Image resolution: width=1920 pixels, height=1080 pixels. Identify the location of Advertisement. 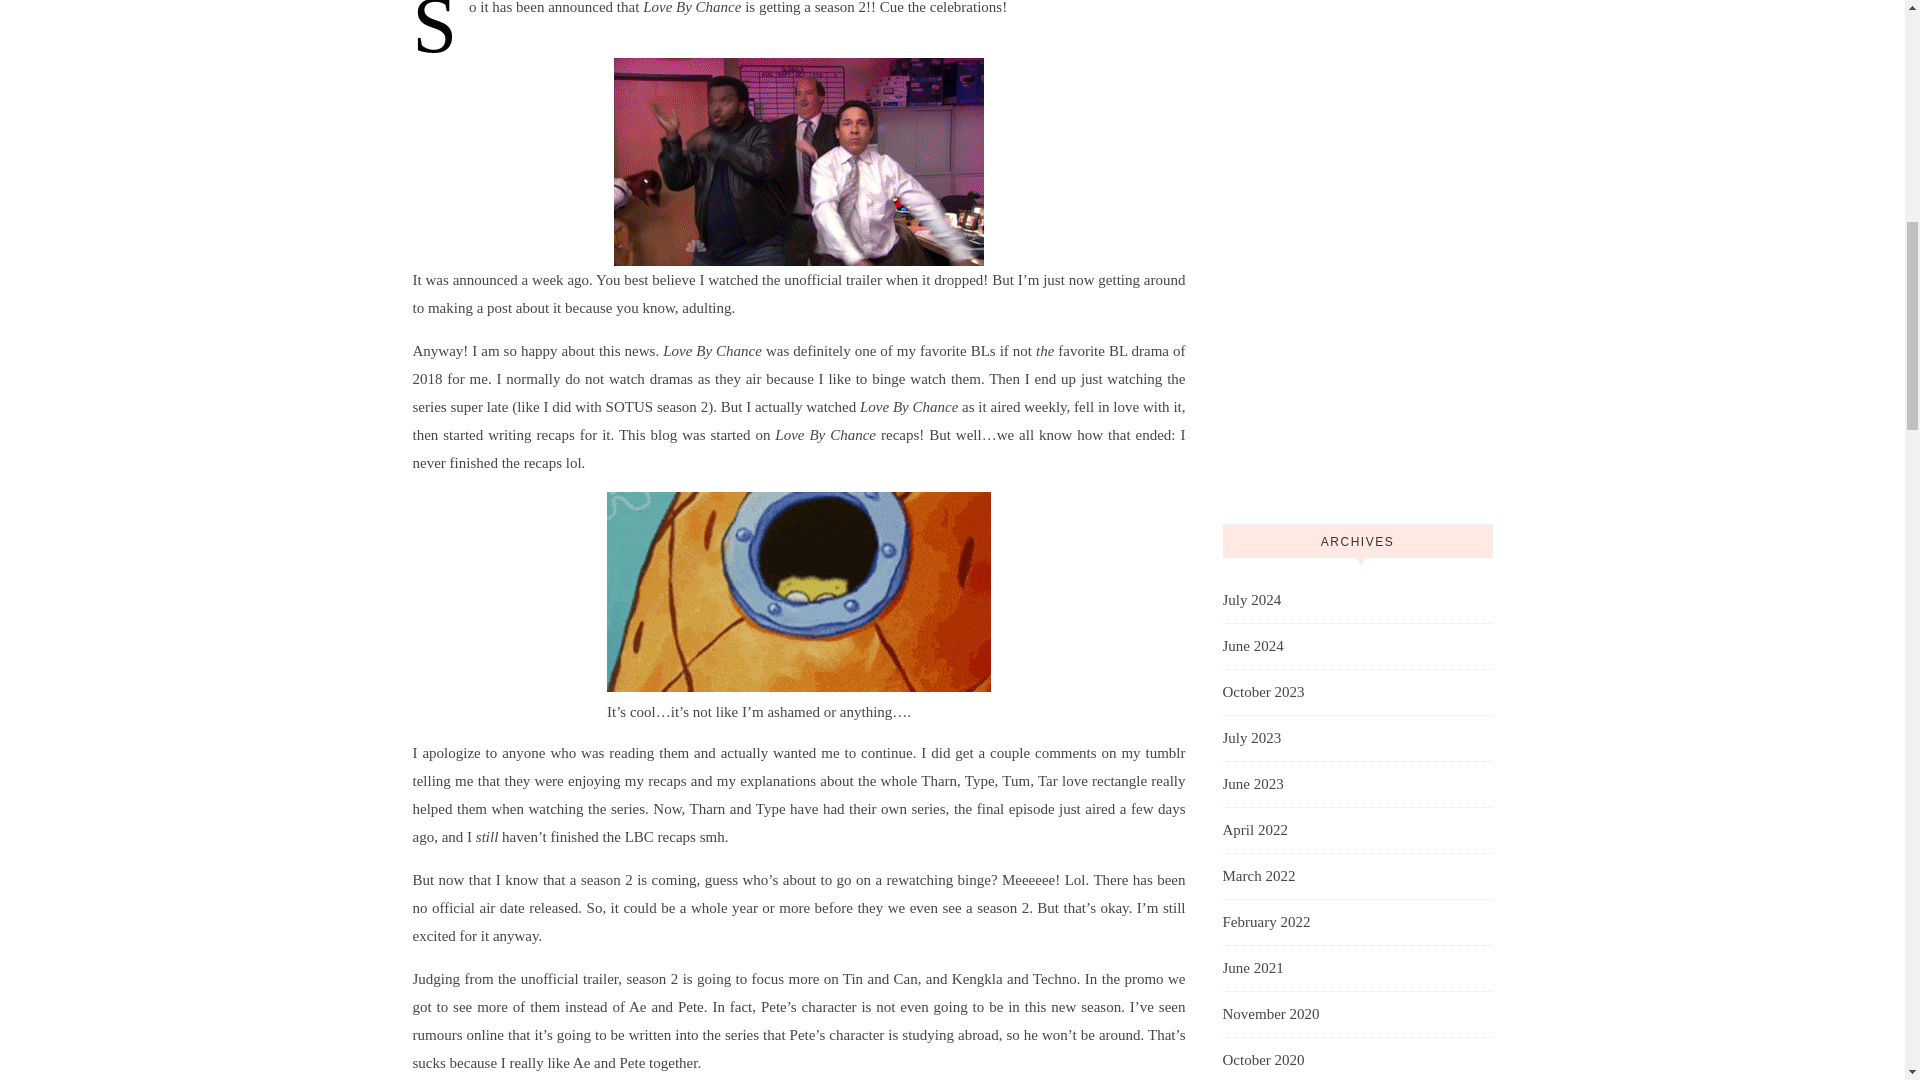
(1356, 242).